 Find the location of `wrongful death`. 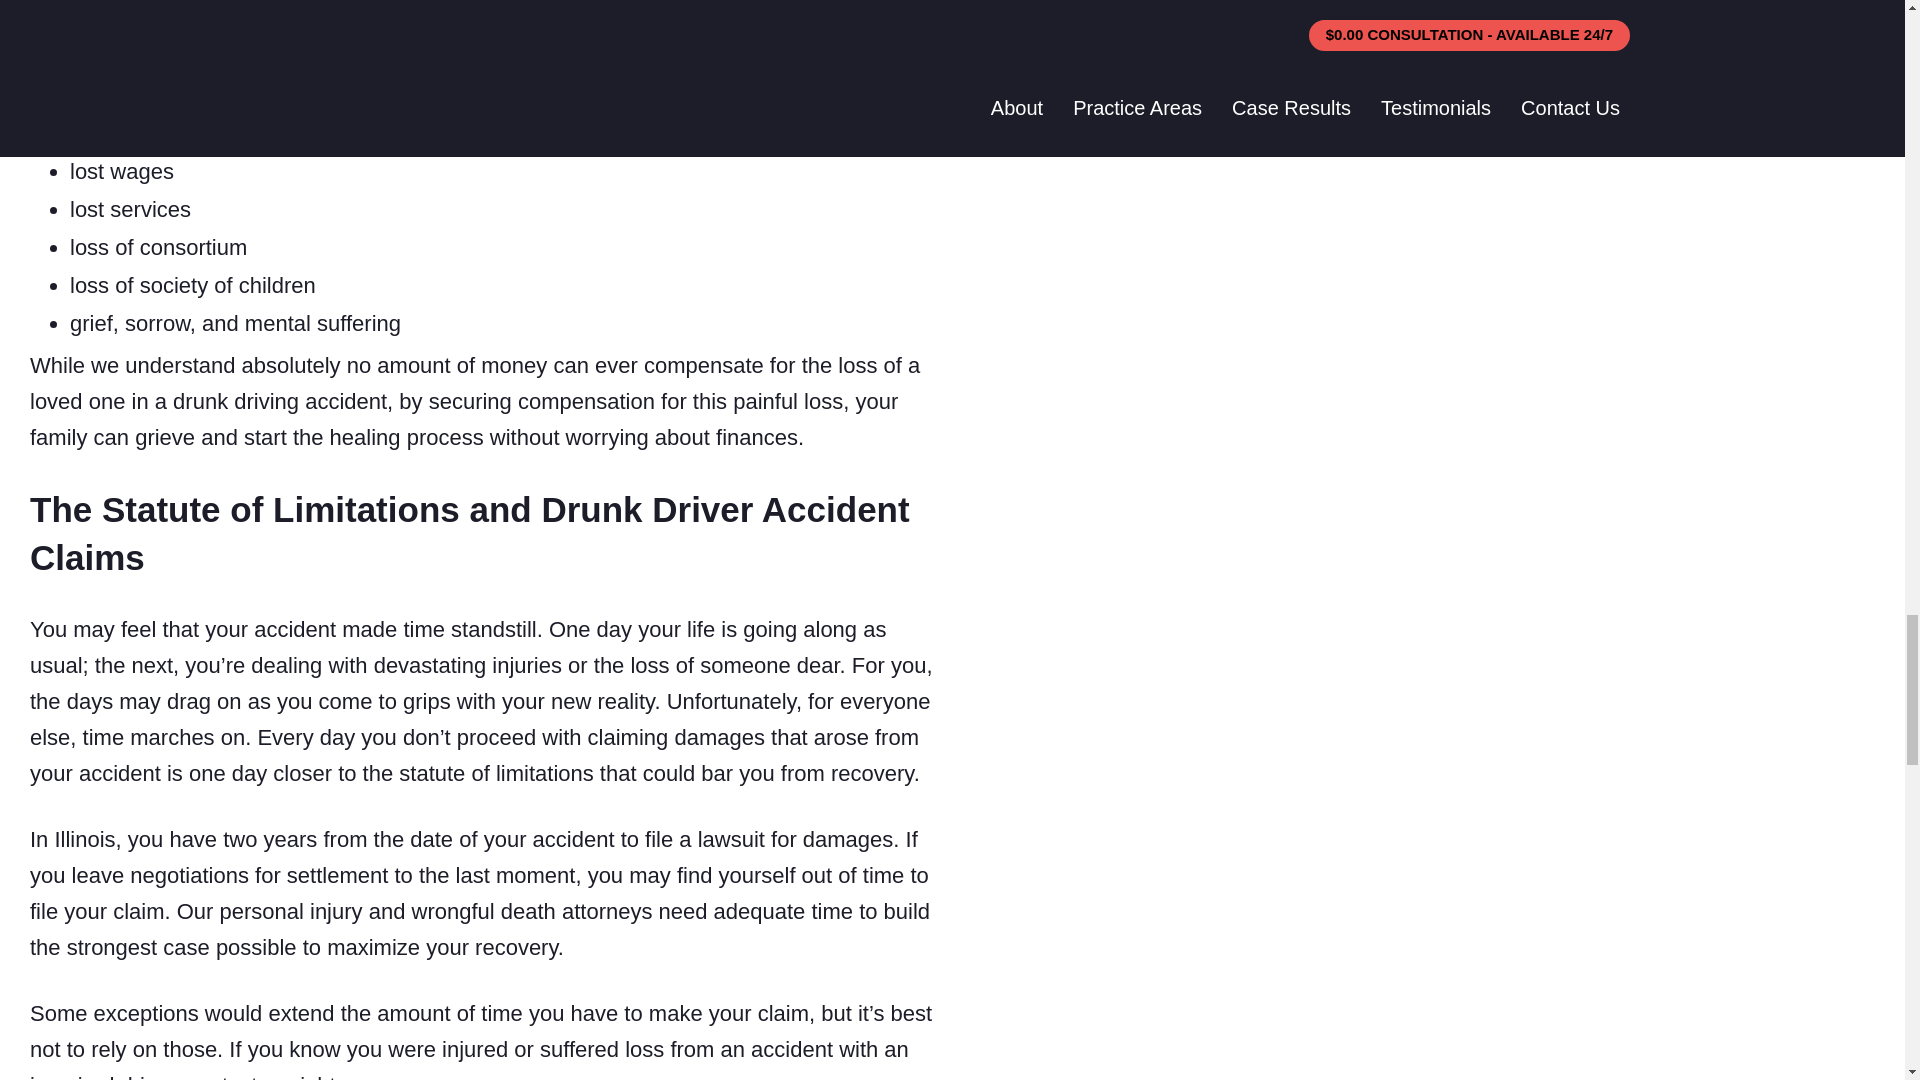

wrongful death is located at coordinates (224, 110).